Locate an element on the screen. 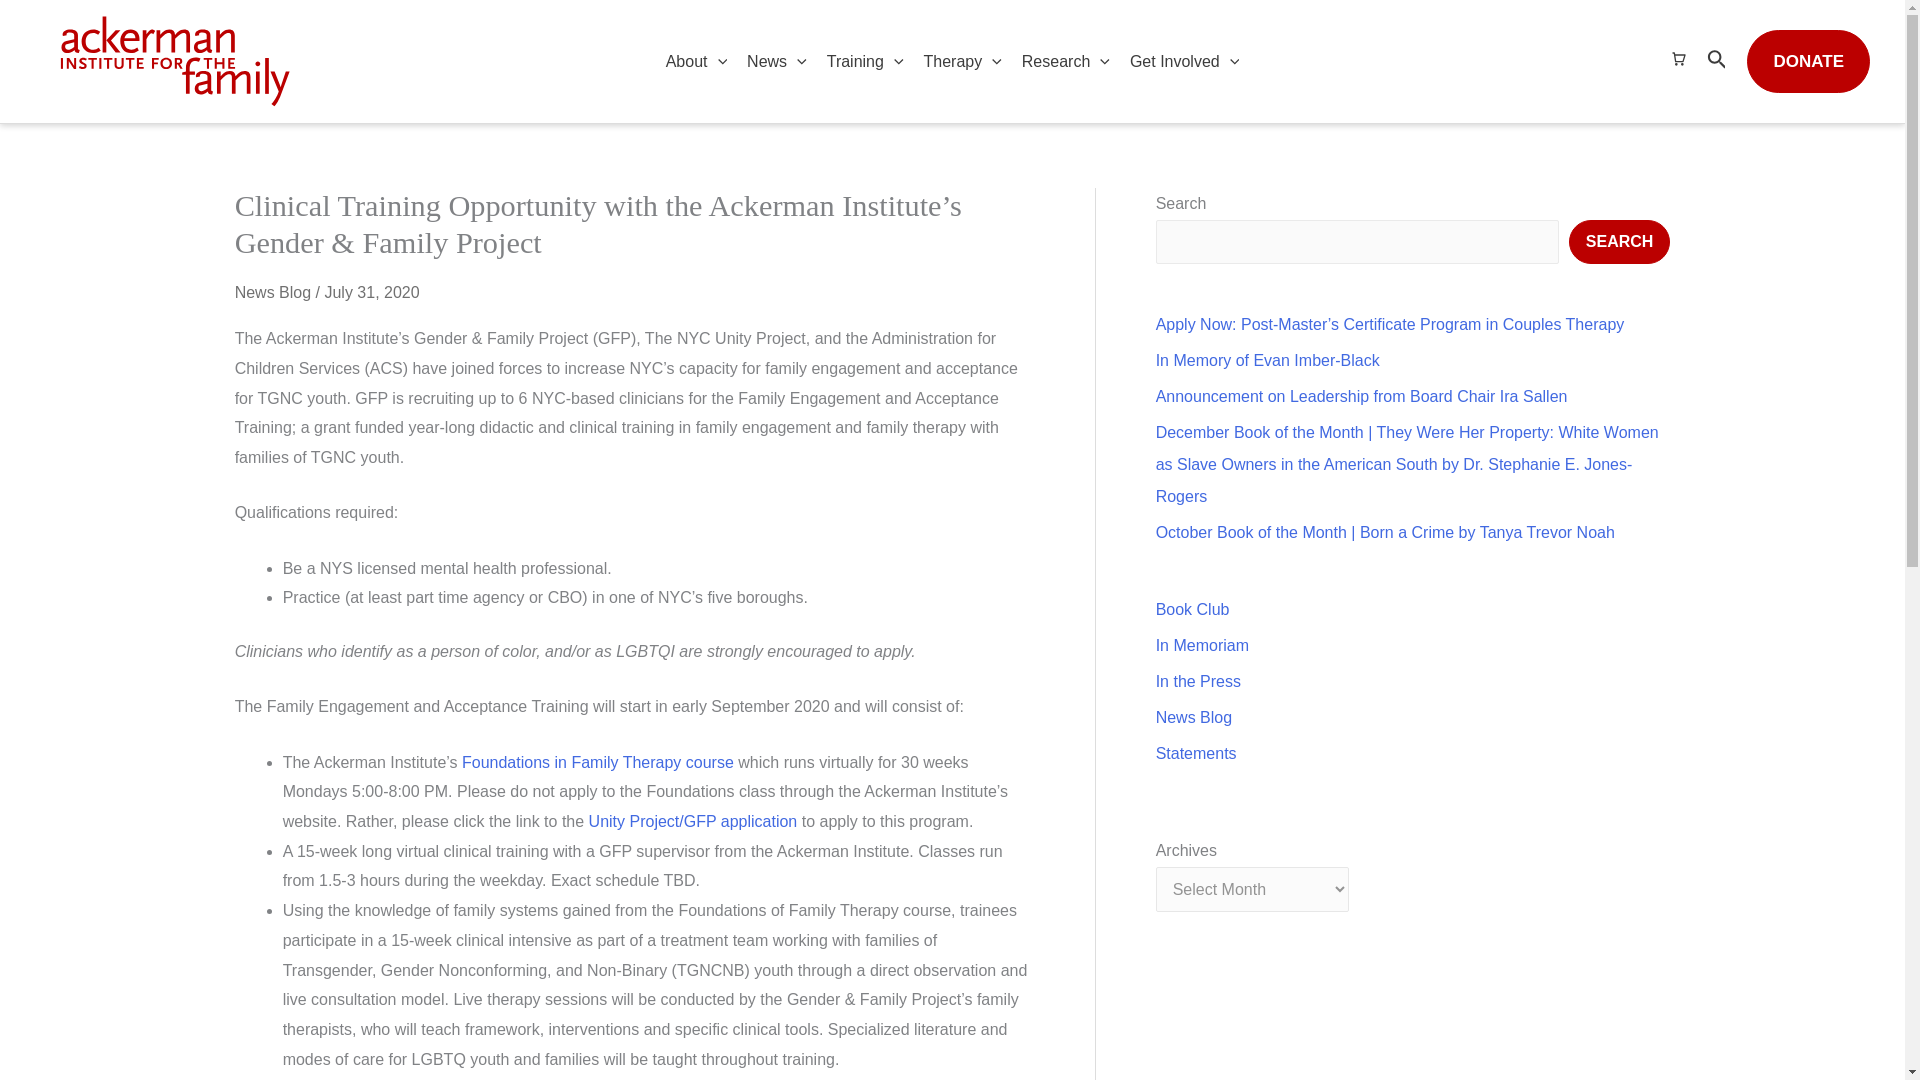 This screenshot has width=1920, height=1080. About is located at coordinates (696, 62).